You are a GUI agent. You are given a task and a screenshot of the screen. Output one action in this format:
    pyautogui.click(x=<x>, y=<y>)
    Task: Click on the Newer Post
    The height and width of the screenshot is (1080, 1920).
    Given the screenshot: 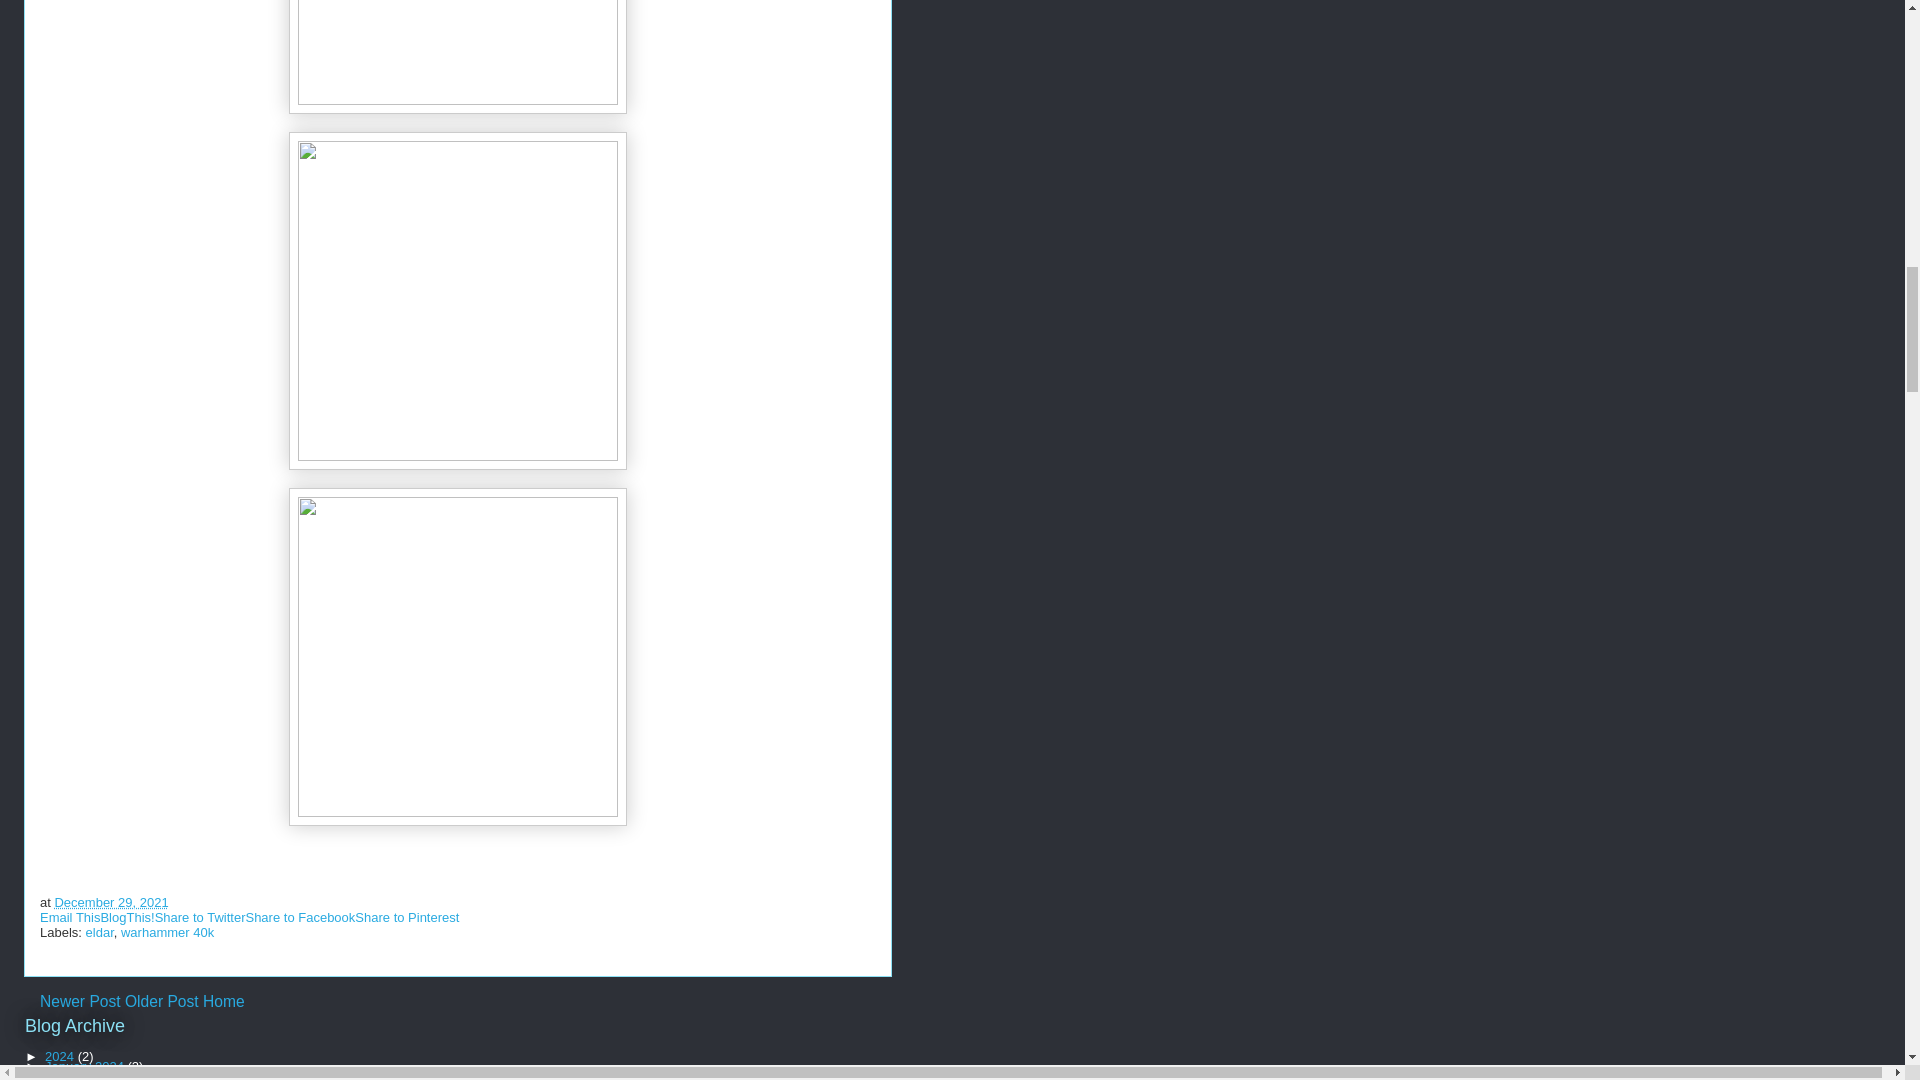 What is the action you would take?
    pyautogui.click(x=80, y=1000)
    